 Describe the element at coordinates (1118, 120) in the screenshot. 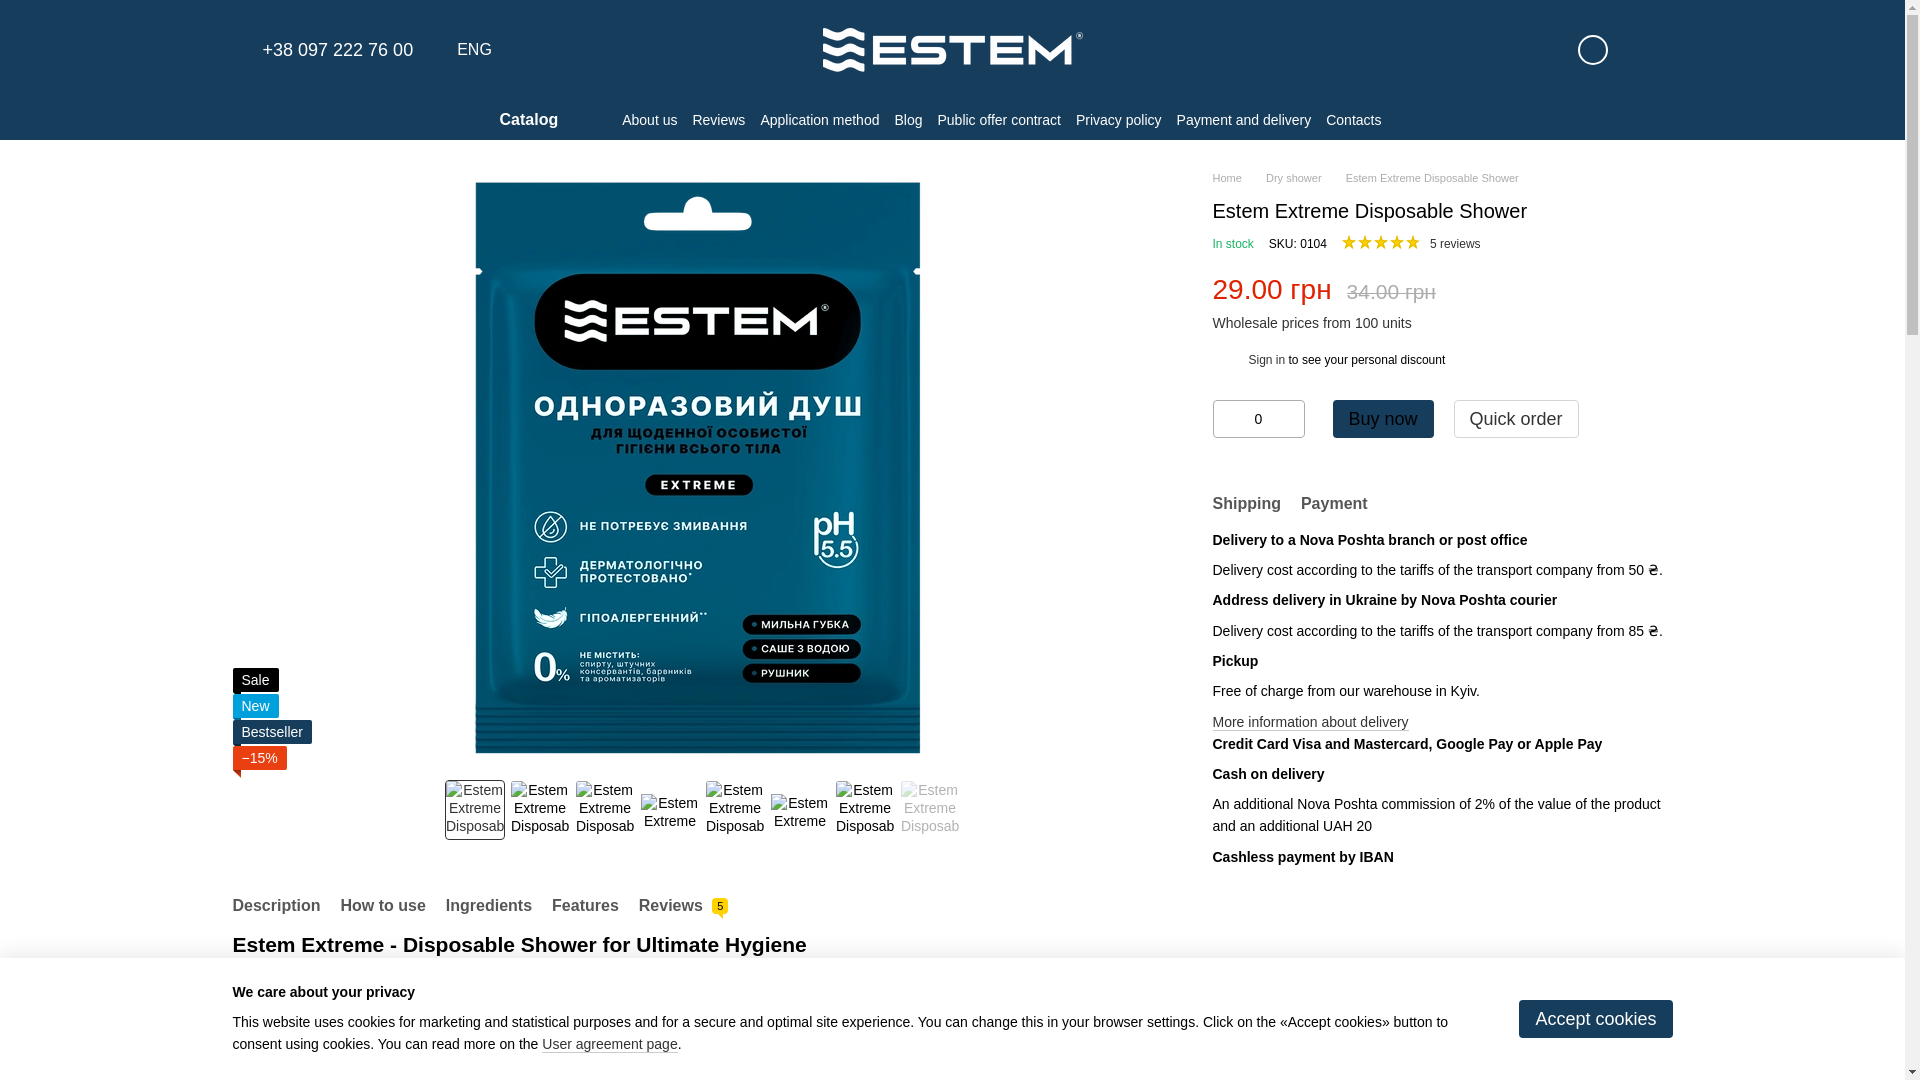

I see `Privacy policy` at that location.